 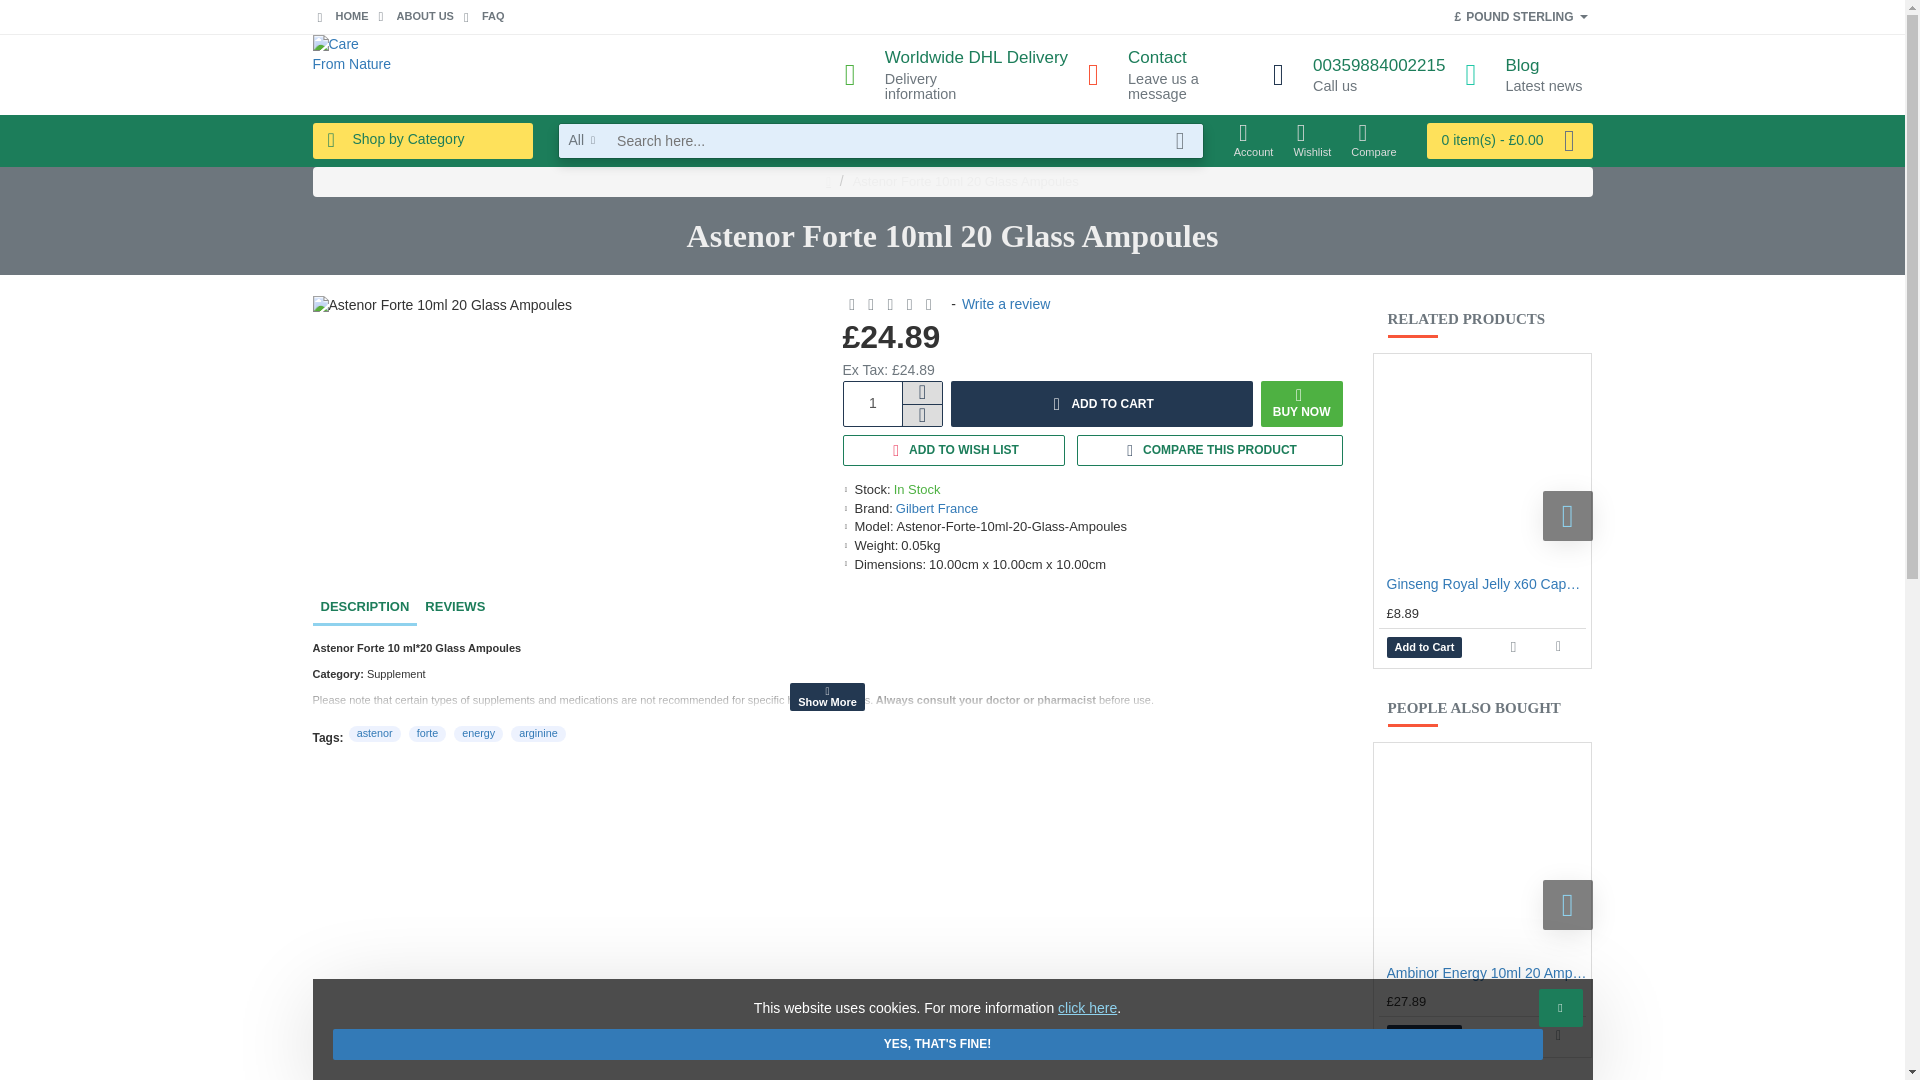 What do you see at coordinates (1510, 140) in the screenshot?
I see `View Cart` at bounding box center [1510, 140].